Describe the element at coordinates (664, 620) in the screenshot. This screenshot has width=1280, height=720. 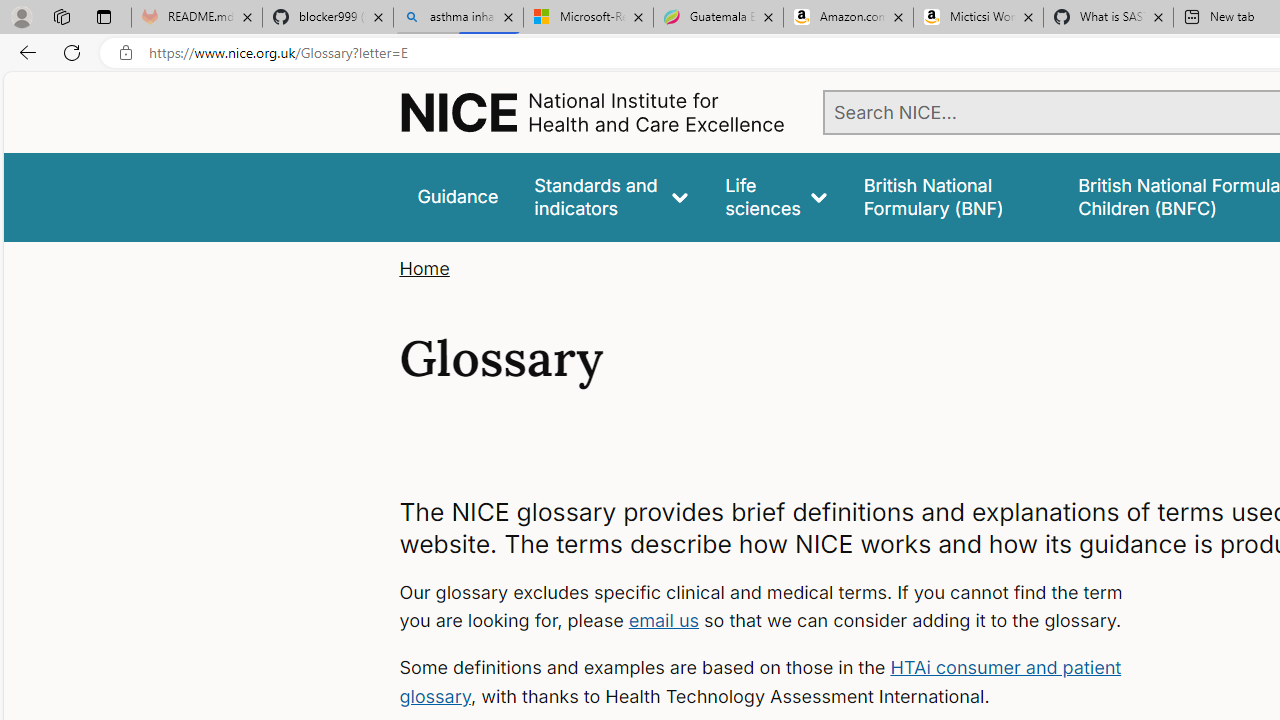
I see `email us` at that location.